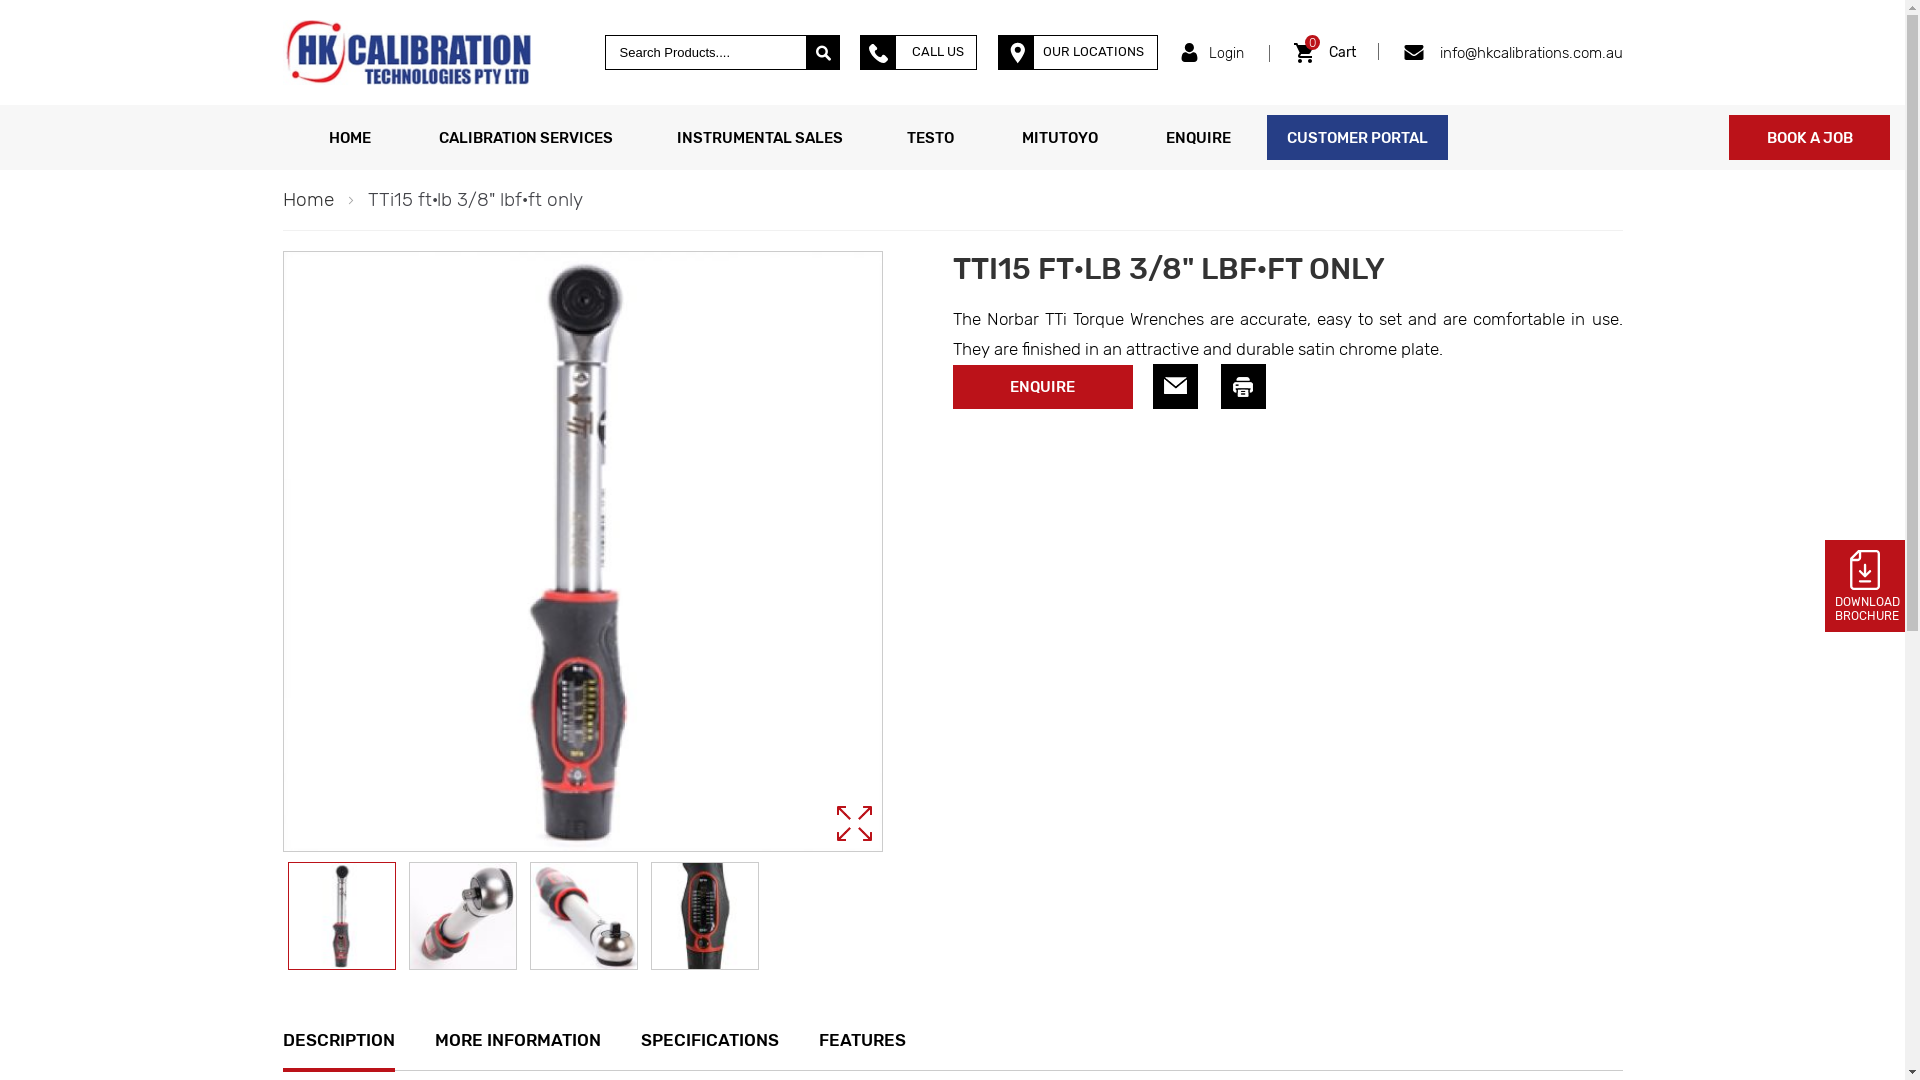  Describe the element at coordinates (308, 200) in the screenshot. I see `Home` at that location.